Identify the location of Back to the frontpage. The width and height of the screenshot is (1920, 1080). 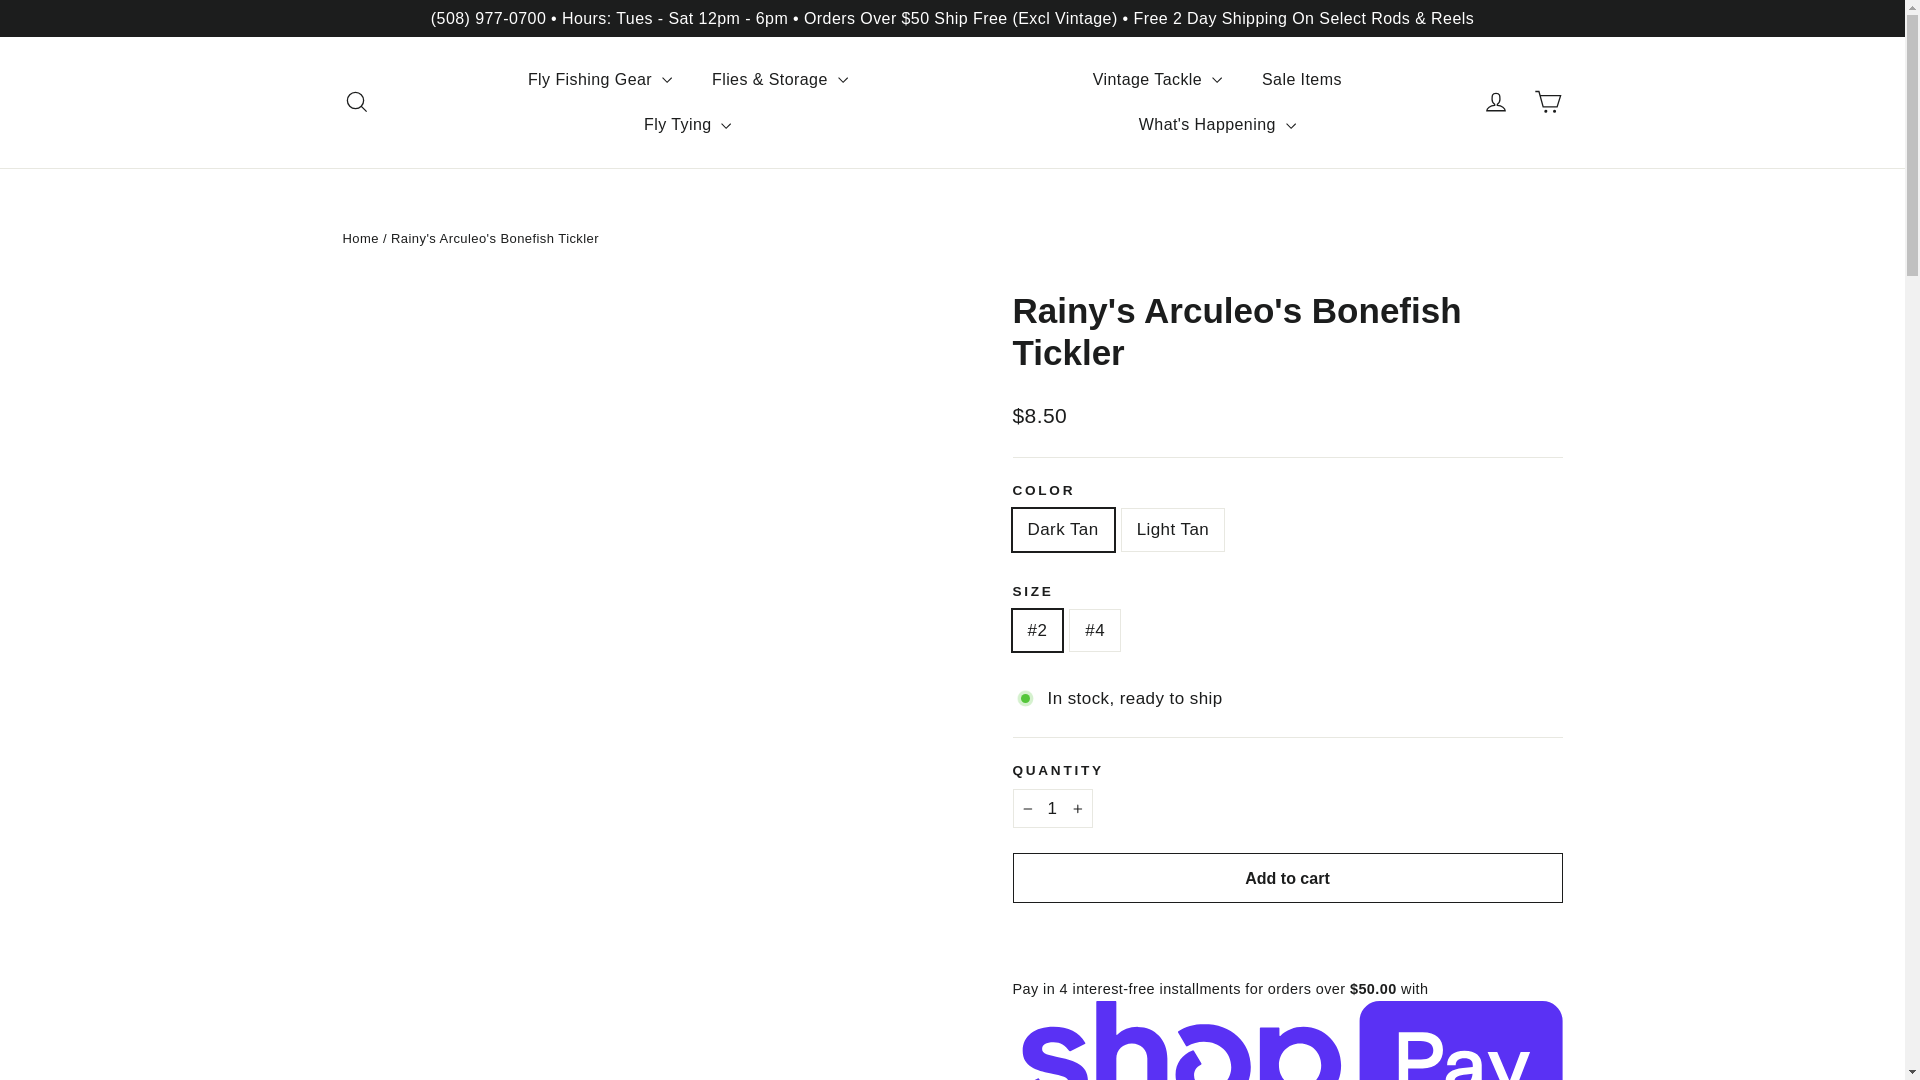
(360, 238).